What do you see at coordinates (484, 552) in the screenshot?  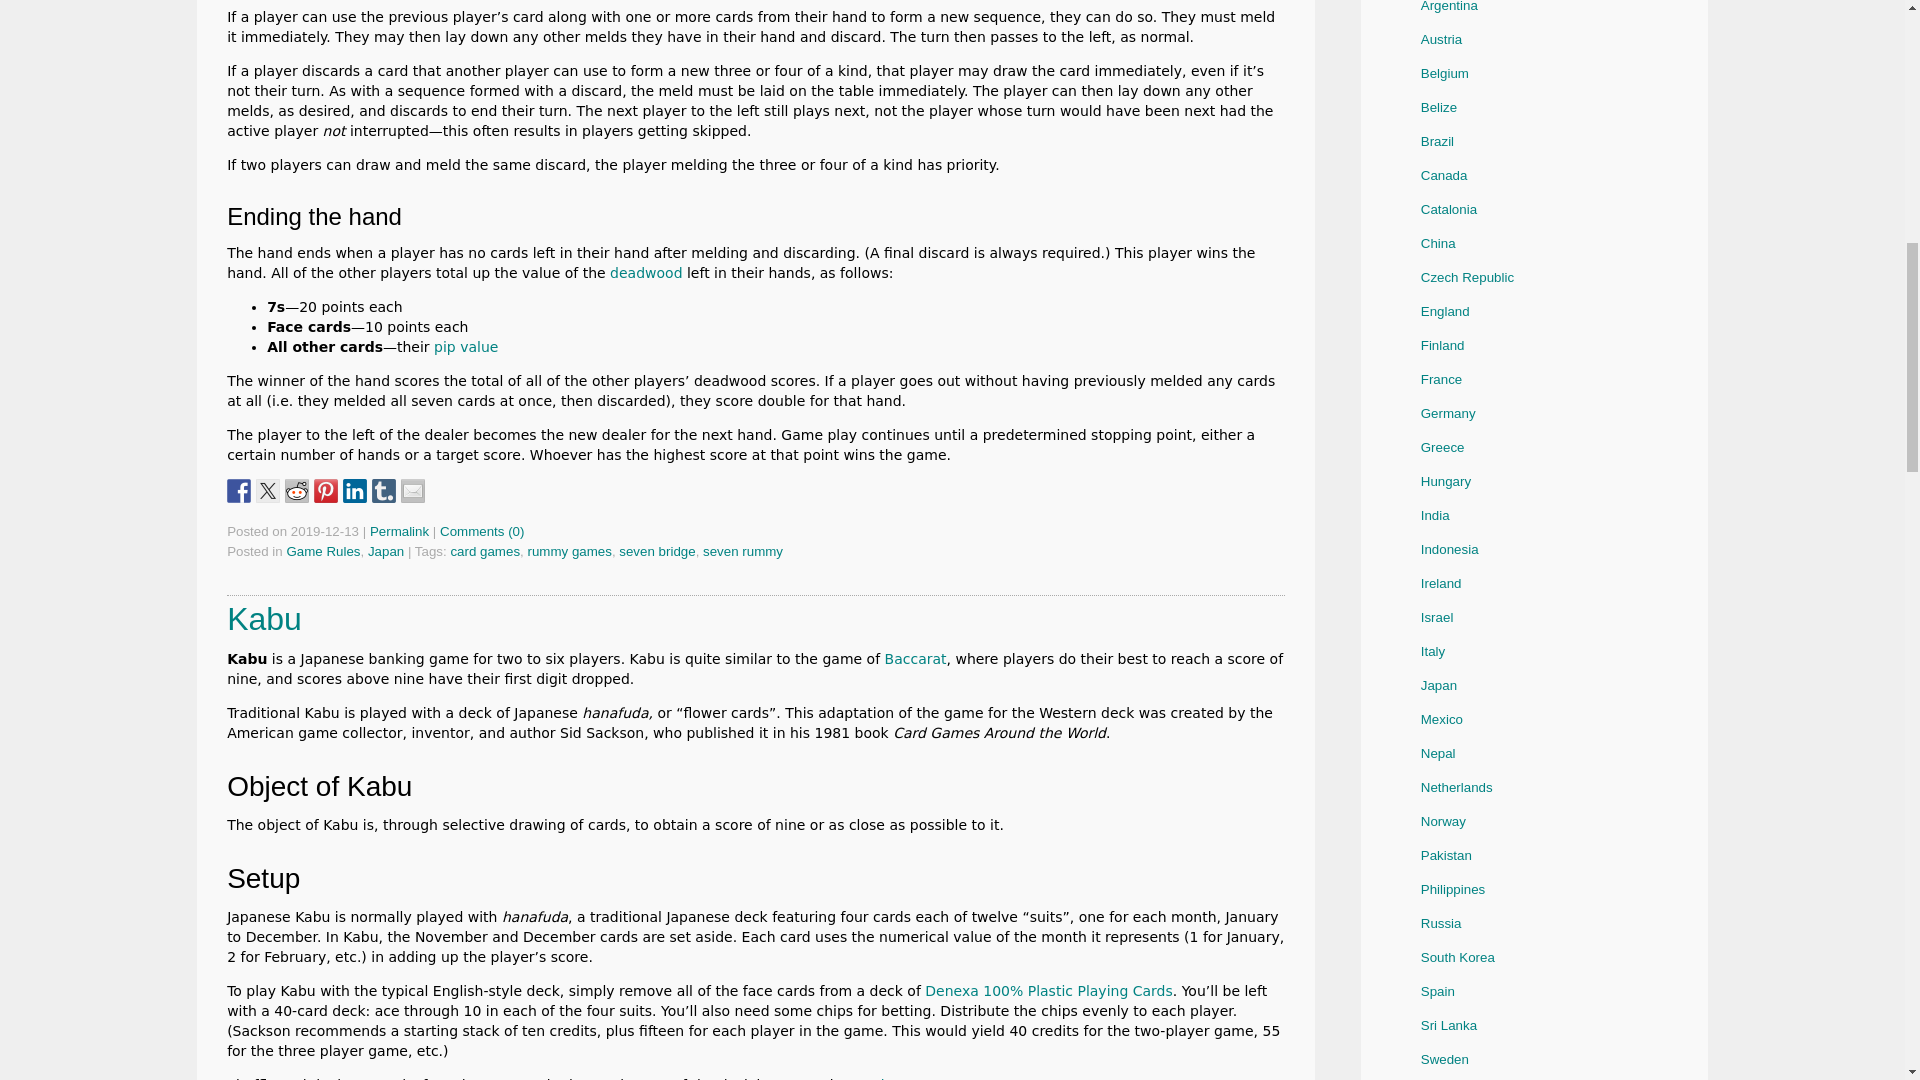 I see `card games` at bounding box center [484, 552].